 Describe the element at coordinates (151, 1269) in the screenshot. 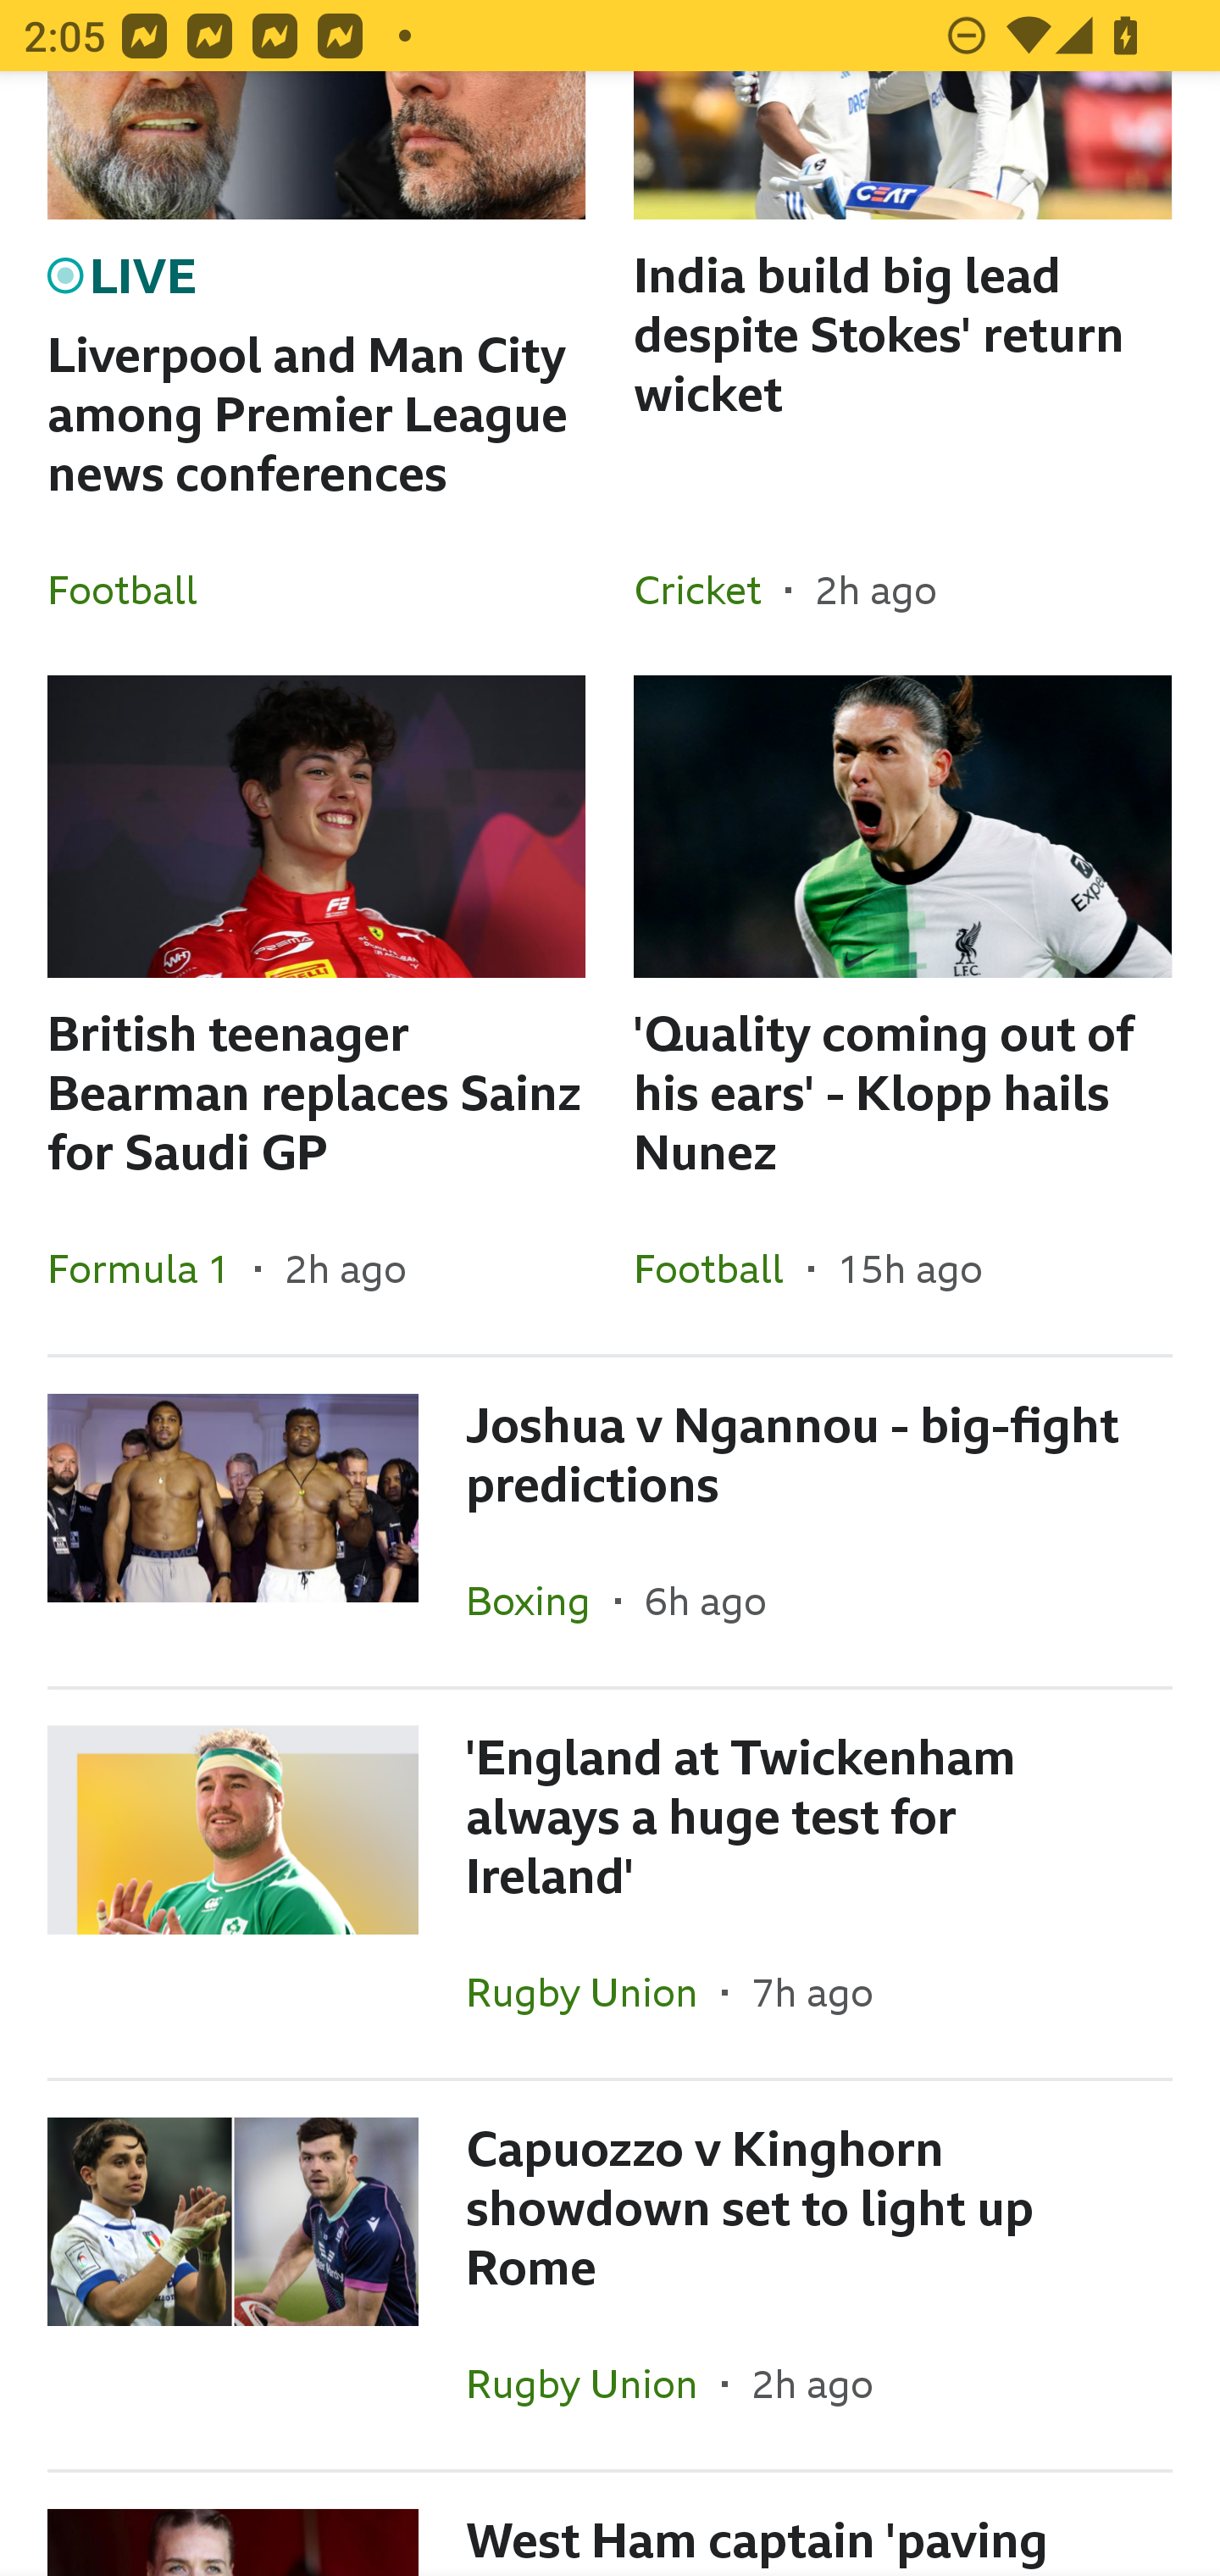

I see `Formula 1 In the section Formula 1` at that location.